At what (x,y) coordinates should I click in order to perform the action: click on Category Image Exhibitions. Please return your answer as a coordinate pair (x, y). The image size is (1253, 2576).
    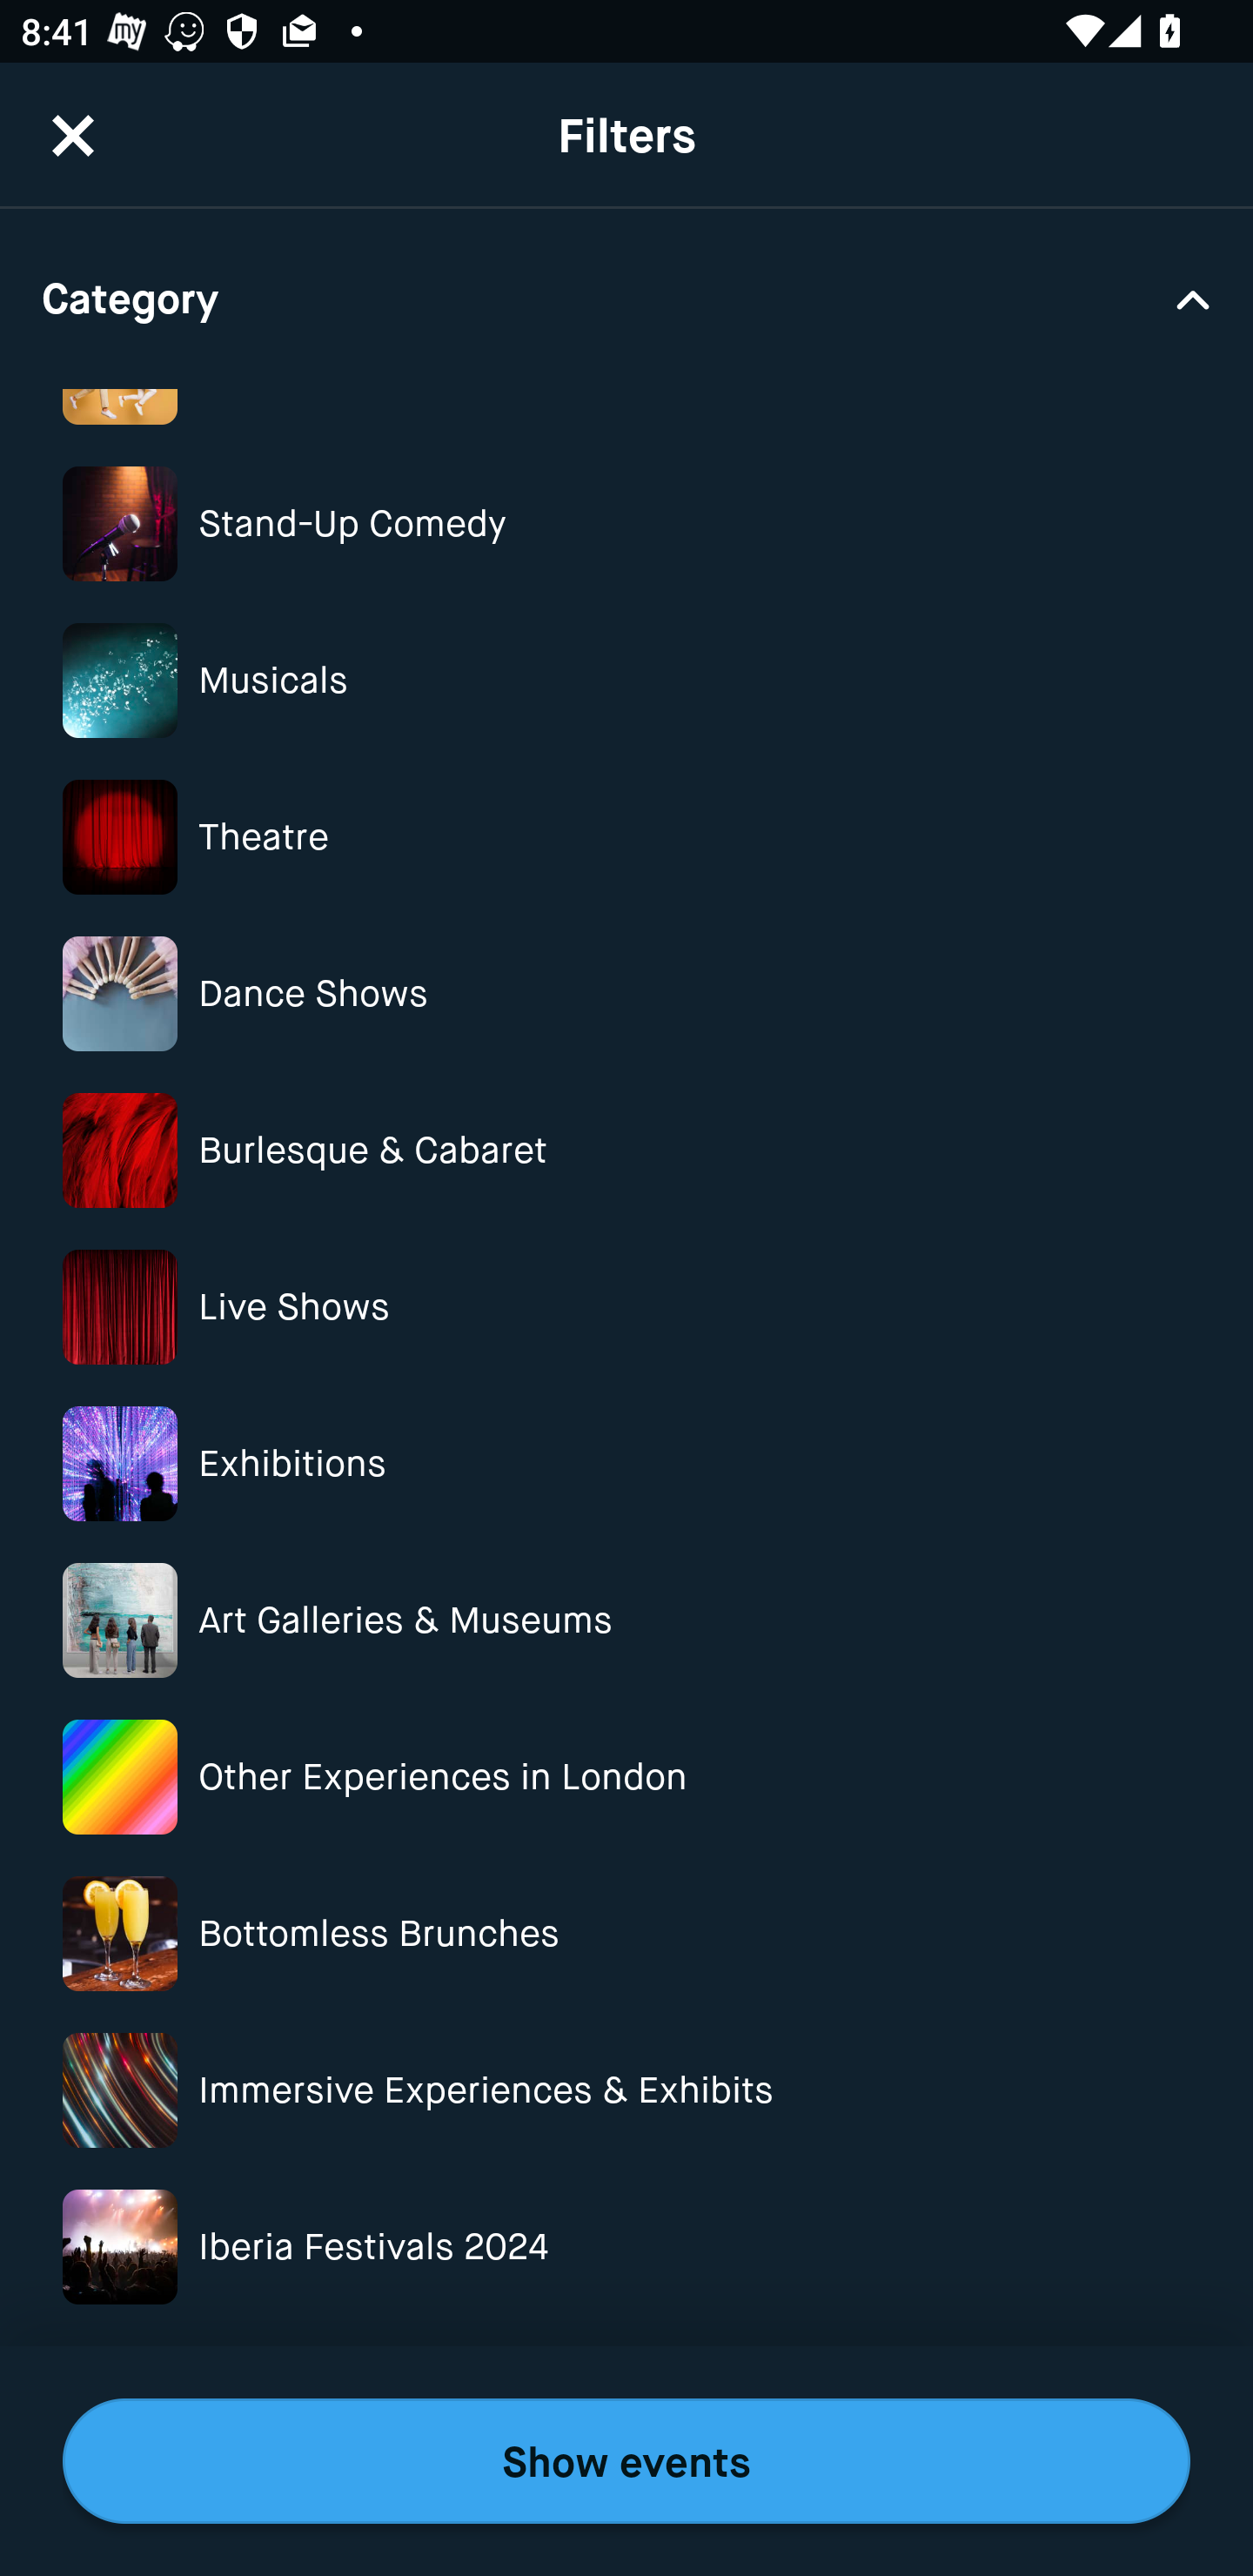
    Looking at the image, I should click on (626, 1464).